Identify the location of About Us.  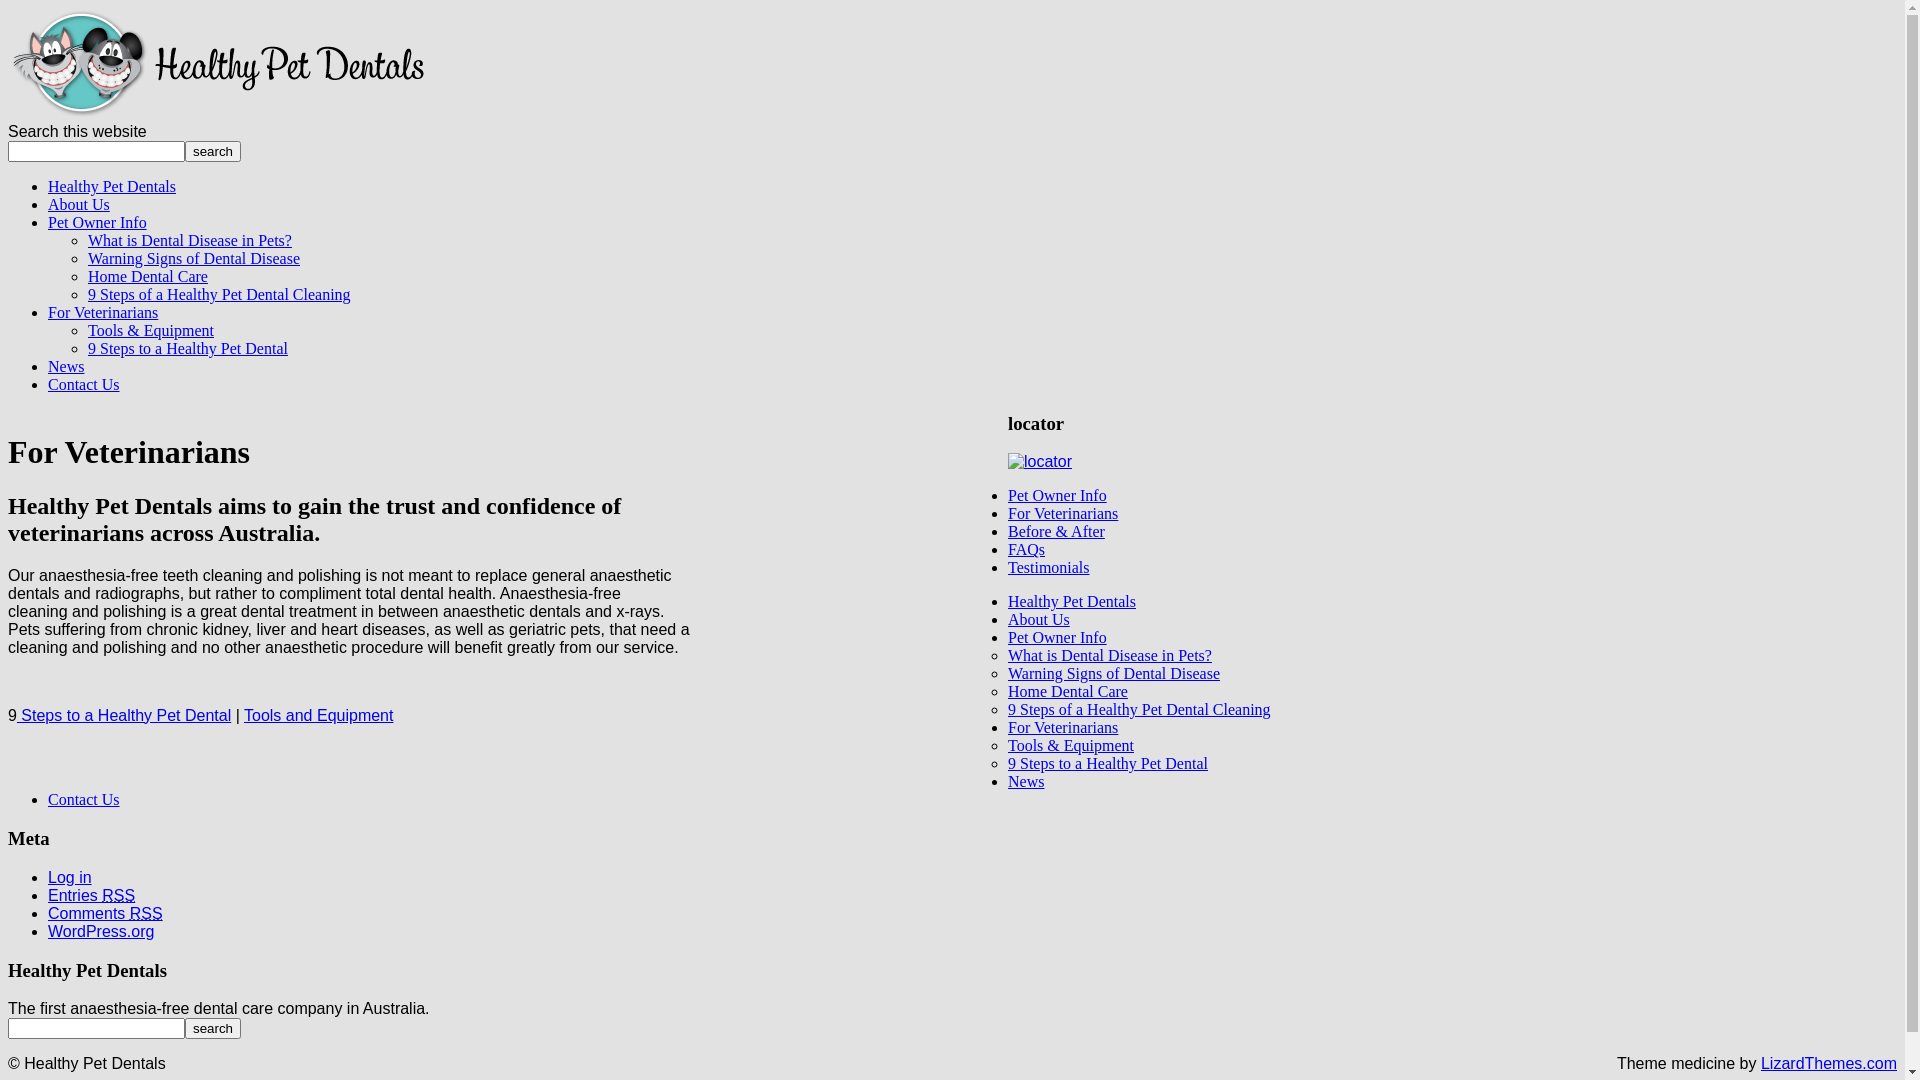
(79, 204).